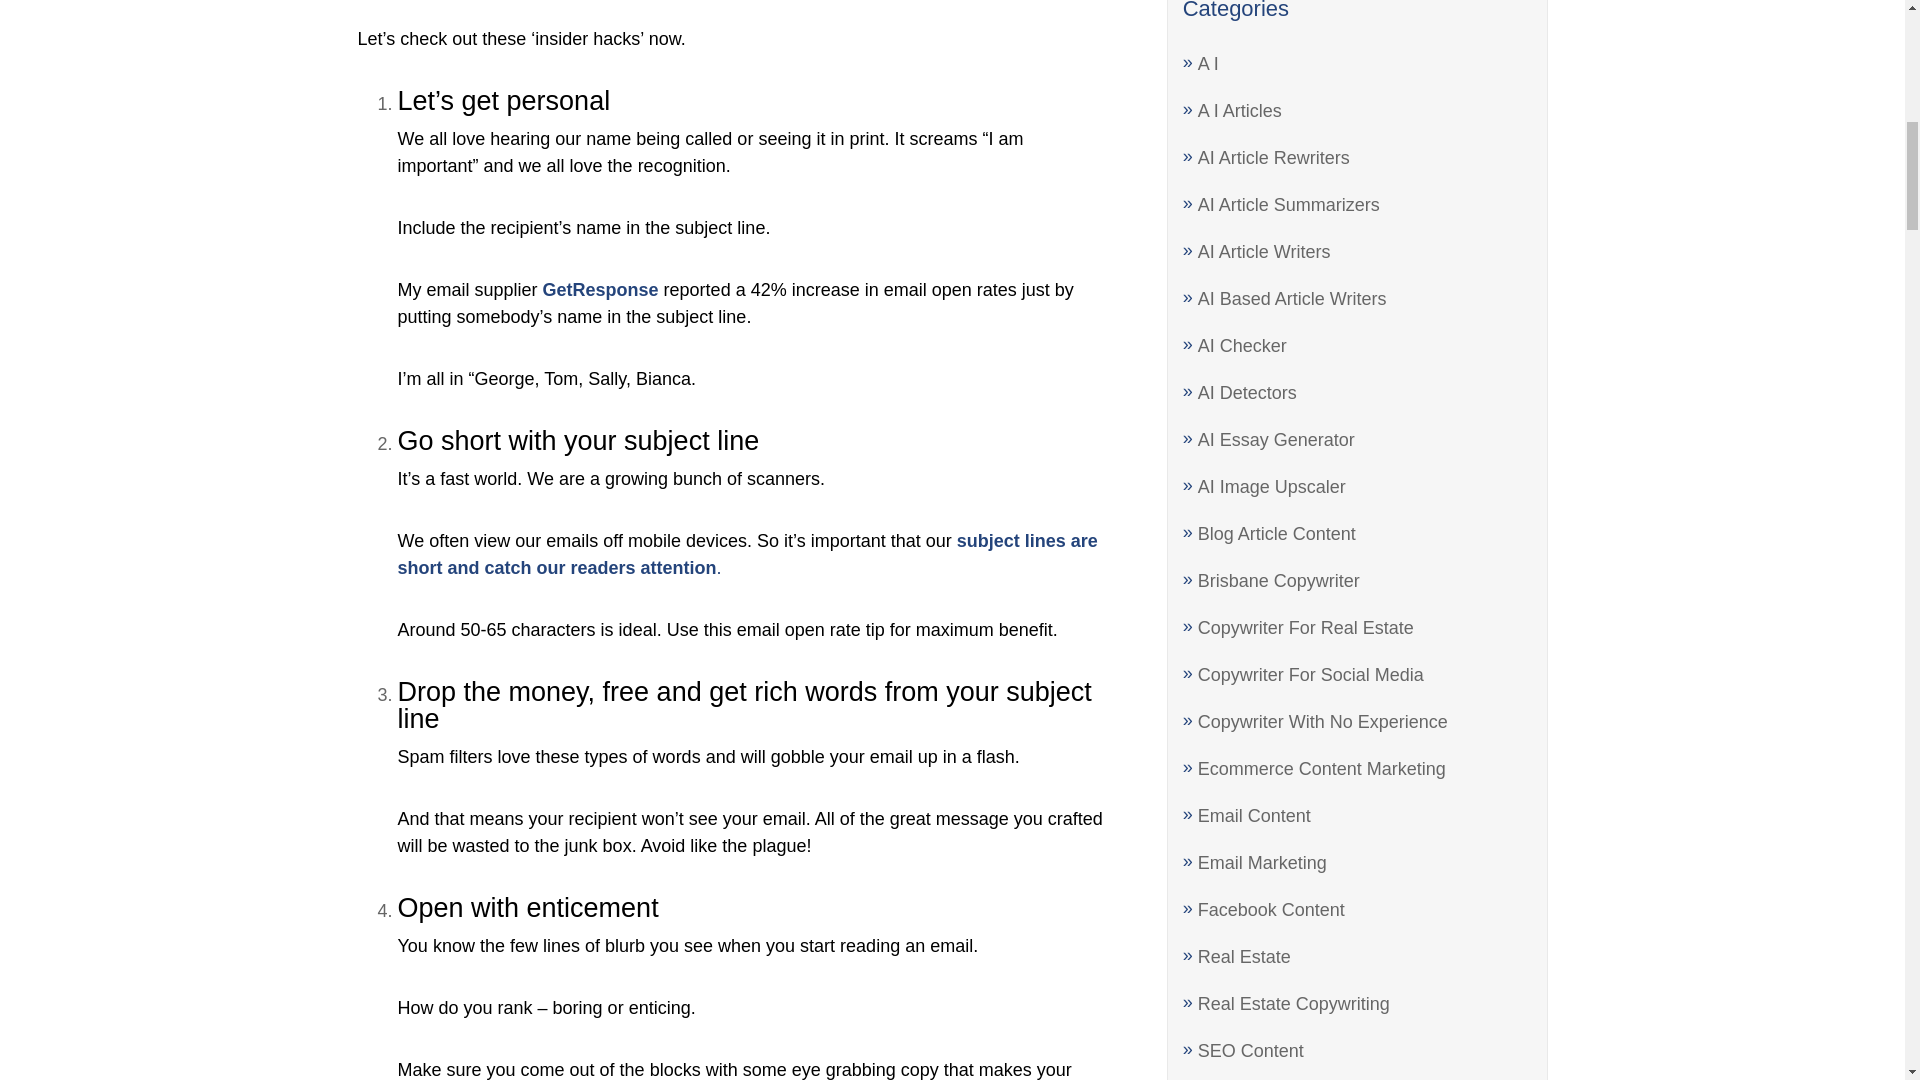 The width and height of the screenshot is (1920, 1080). What do you see at coordinates (1322, 722) in the screenshot?
I see `Copywriter With No Experience` at bounding box center [1322, 722].